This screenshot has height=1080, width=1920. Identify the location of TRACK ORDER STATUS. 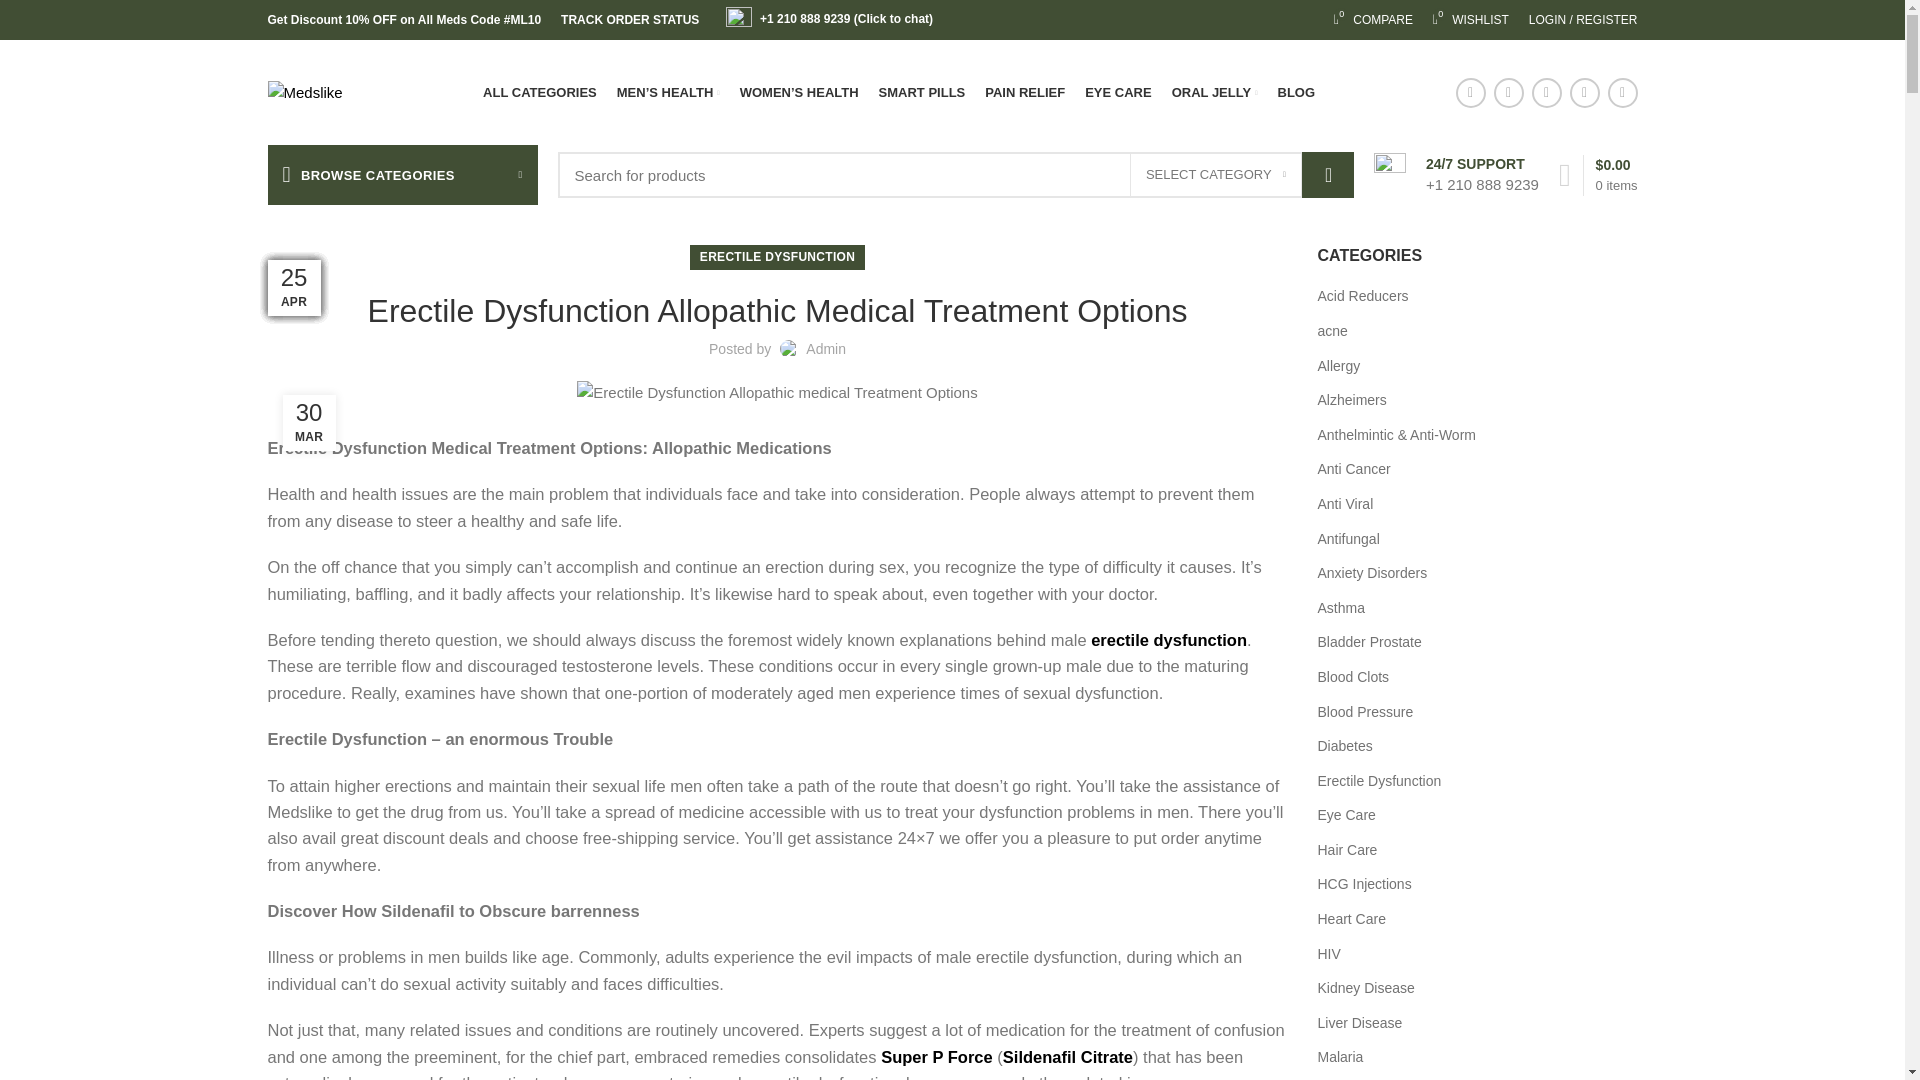
(629, 20).